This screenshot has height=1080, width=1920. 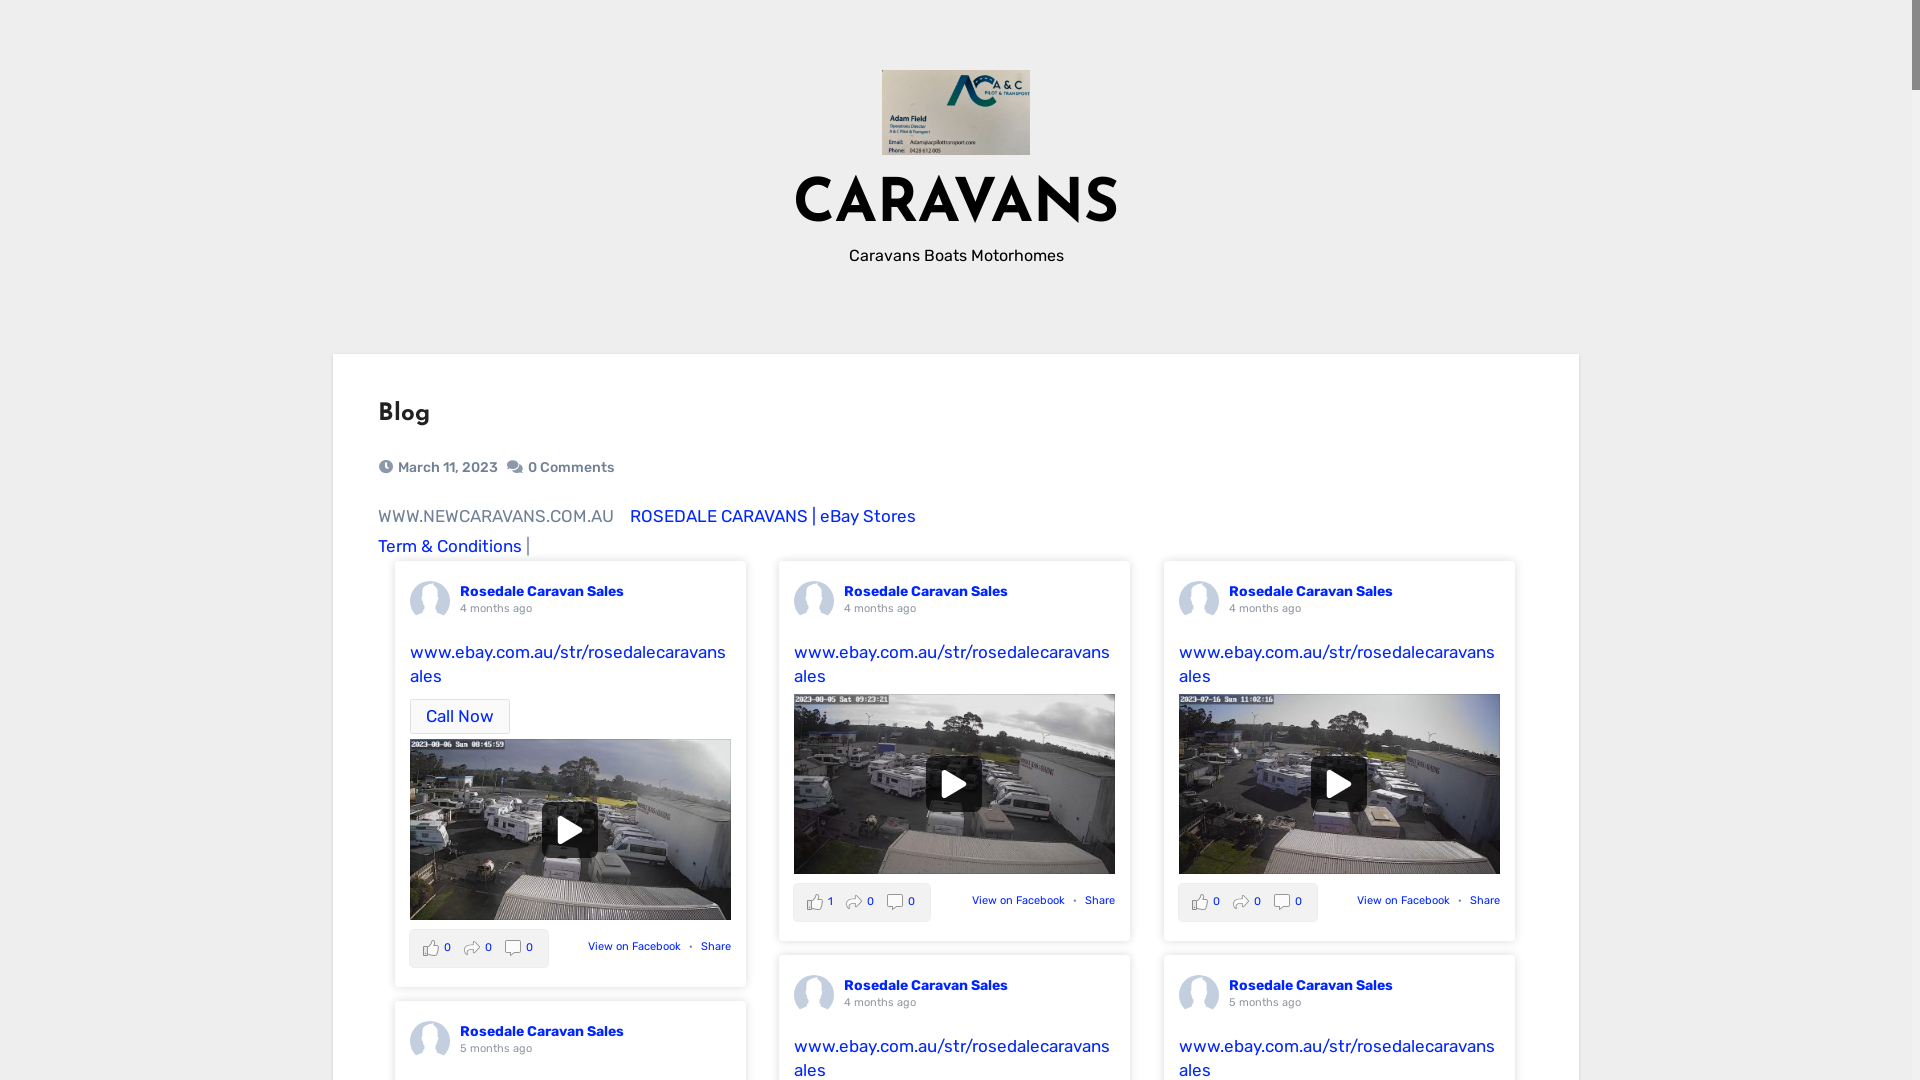 I want to click on Rosedale Caravan Sales, so click(x=926, y=986).